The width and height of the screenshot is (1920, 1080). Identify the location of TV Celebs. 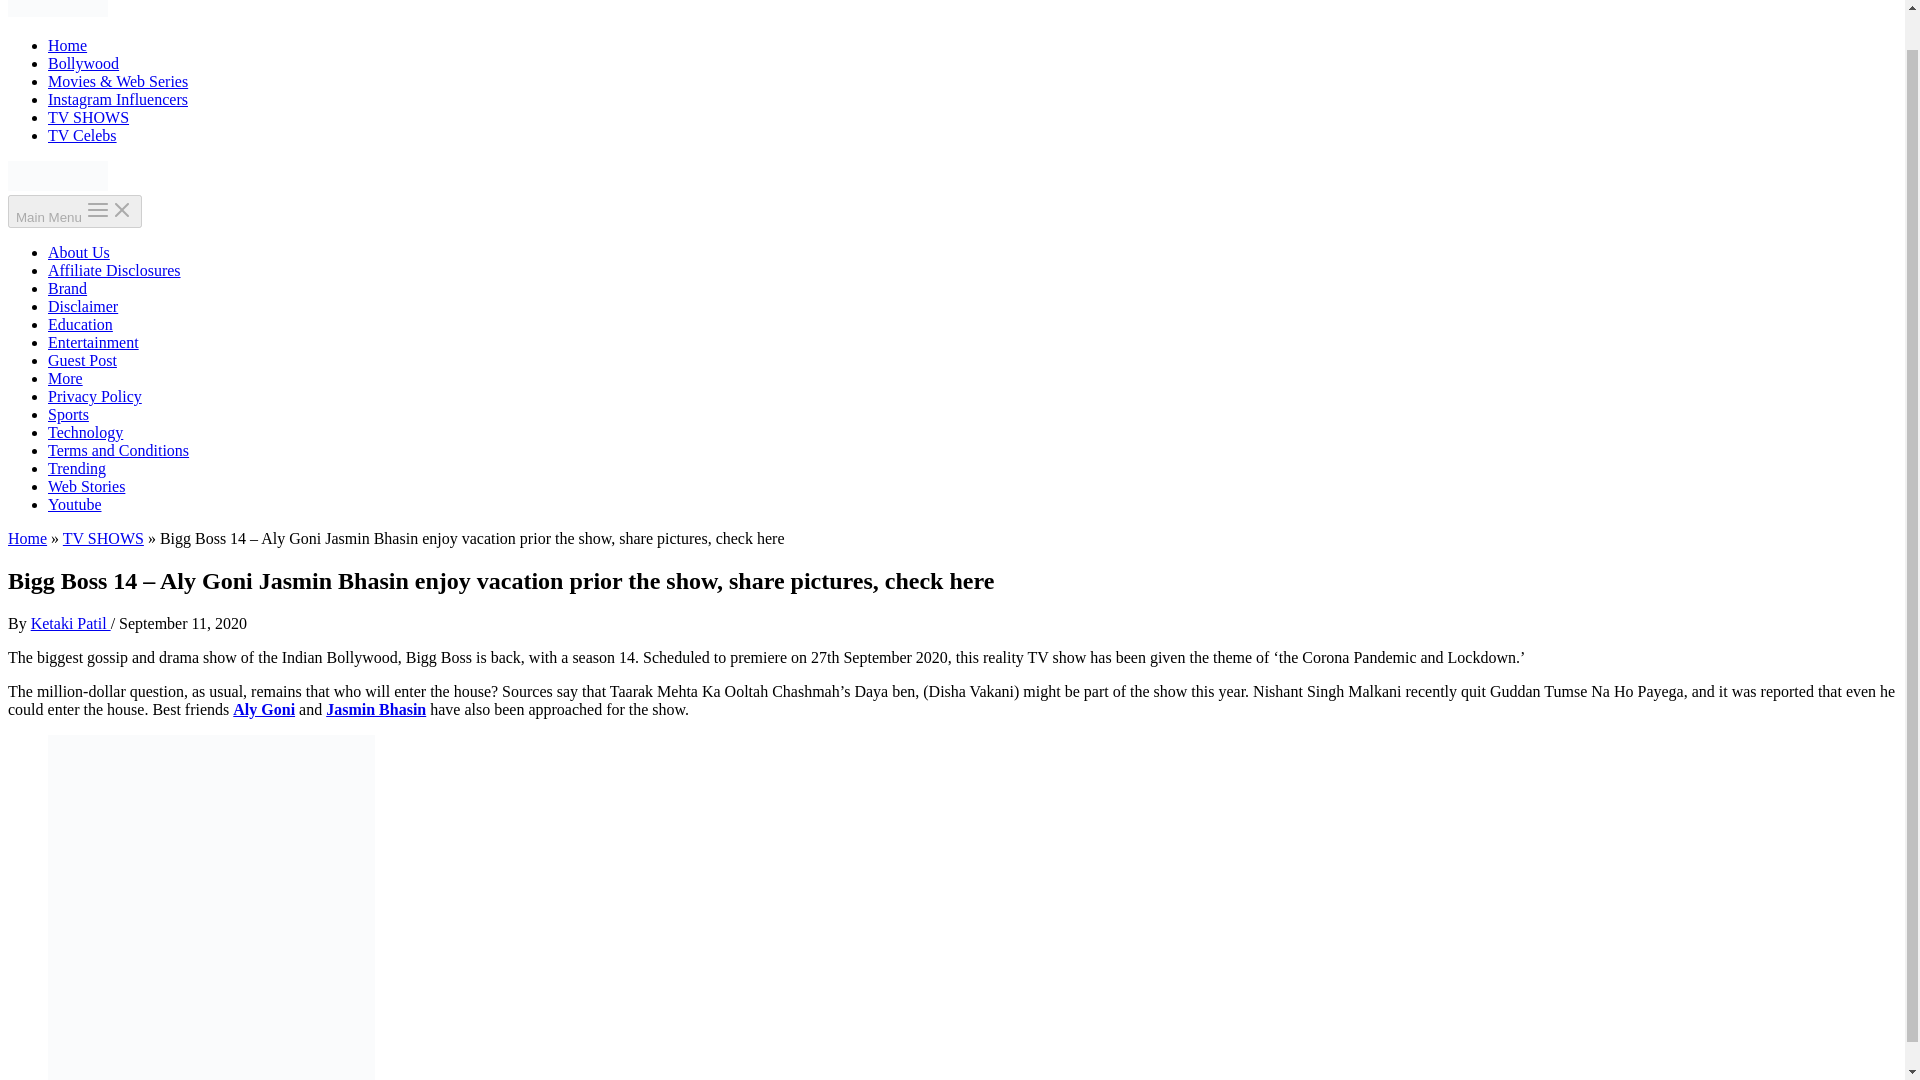
(82, 135).